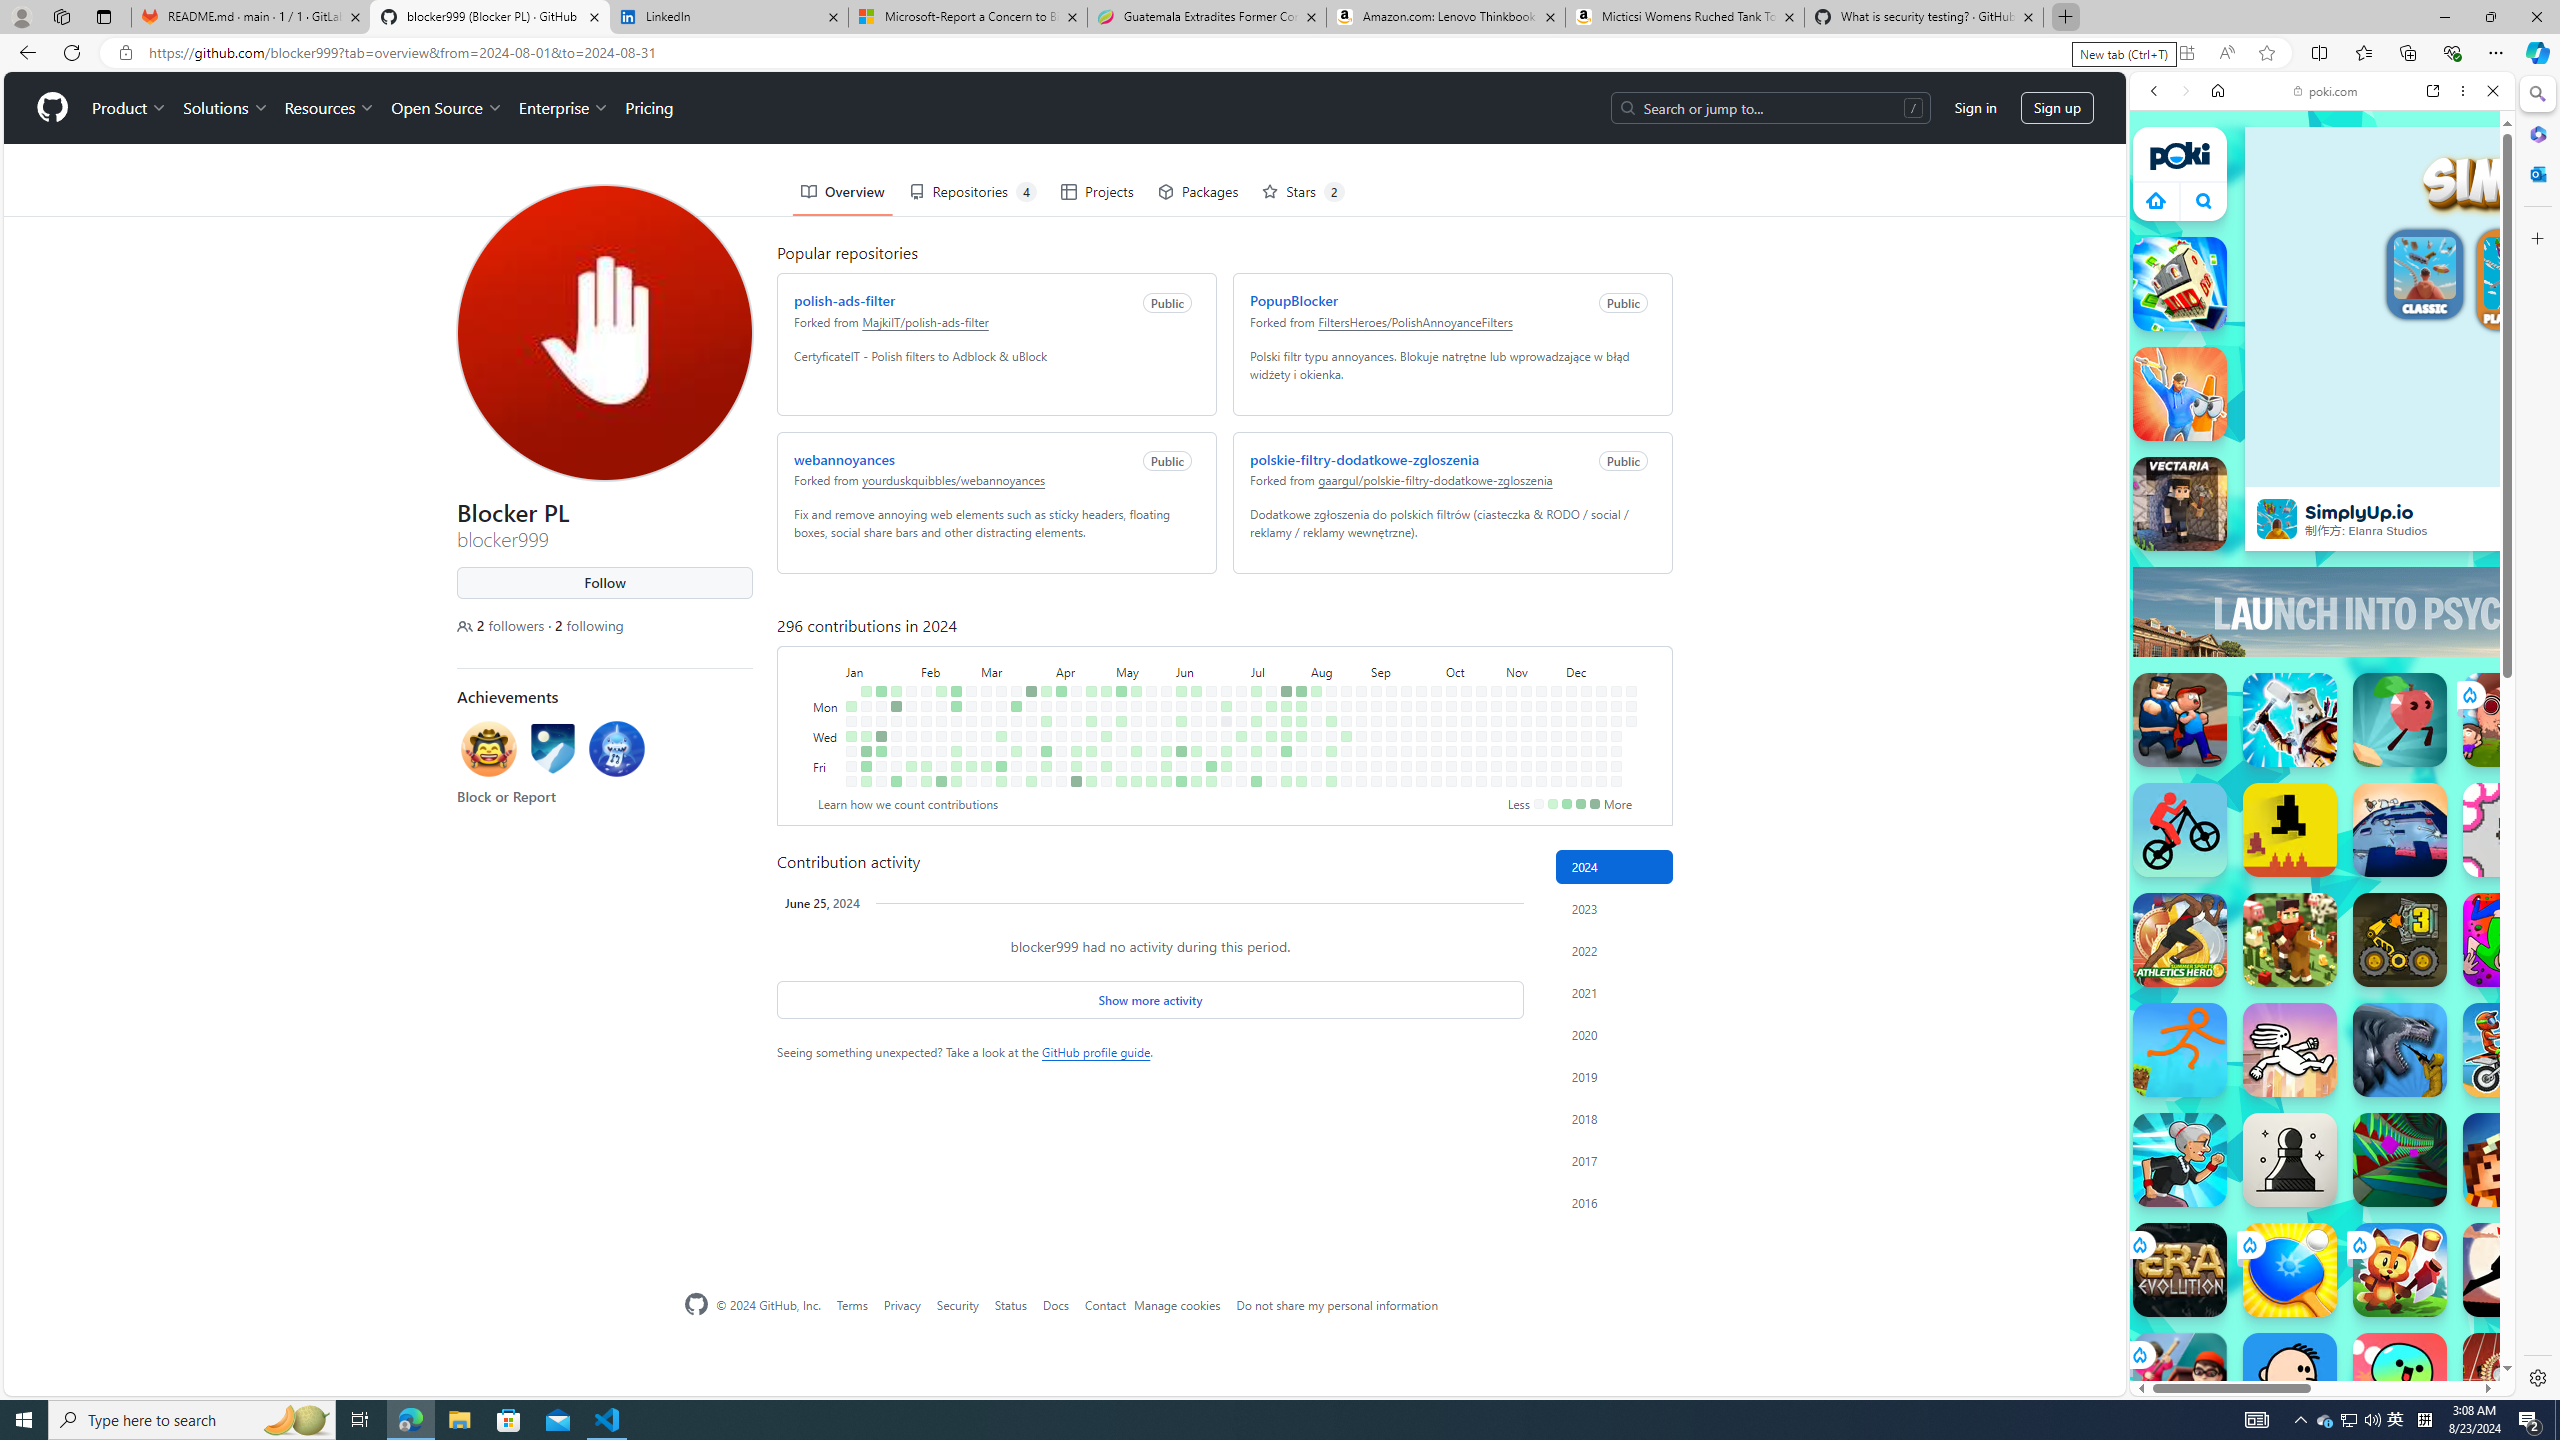 This screenshot has height=1440, width=2560. Describe the element at coordinates (1315, 751) in the screenshot. I see `No contributions on August 8th.` at that location.